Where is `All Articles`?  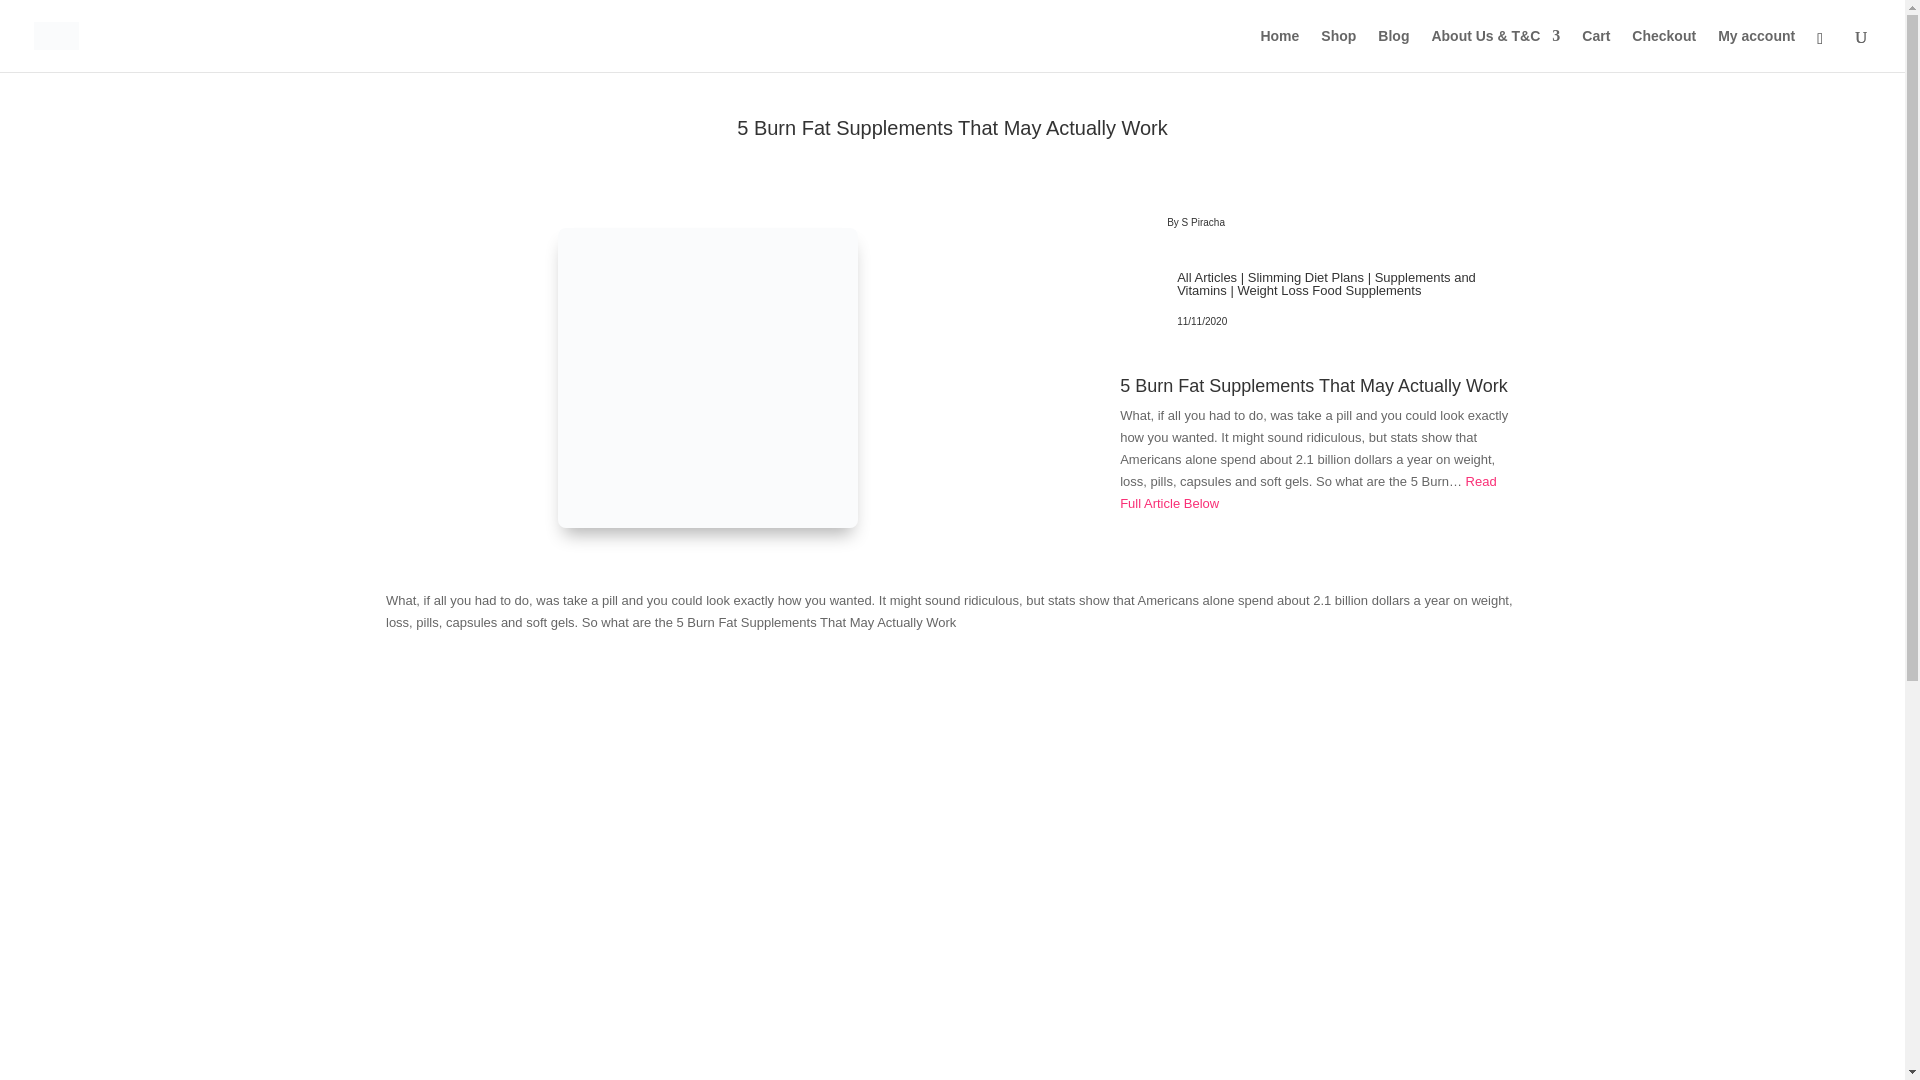
All Articles is located at coordinates (1206, 278).